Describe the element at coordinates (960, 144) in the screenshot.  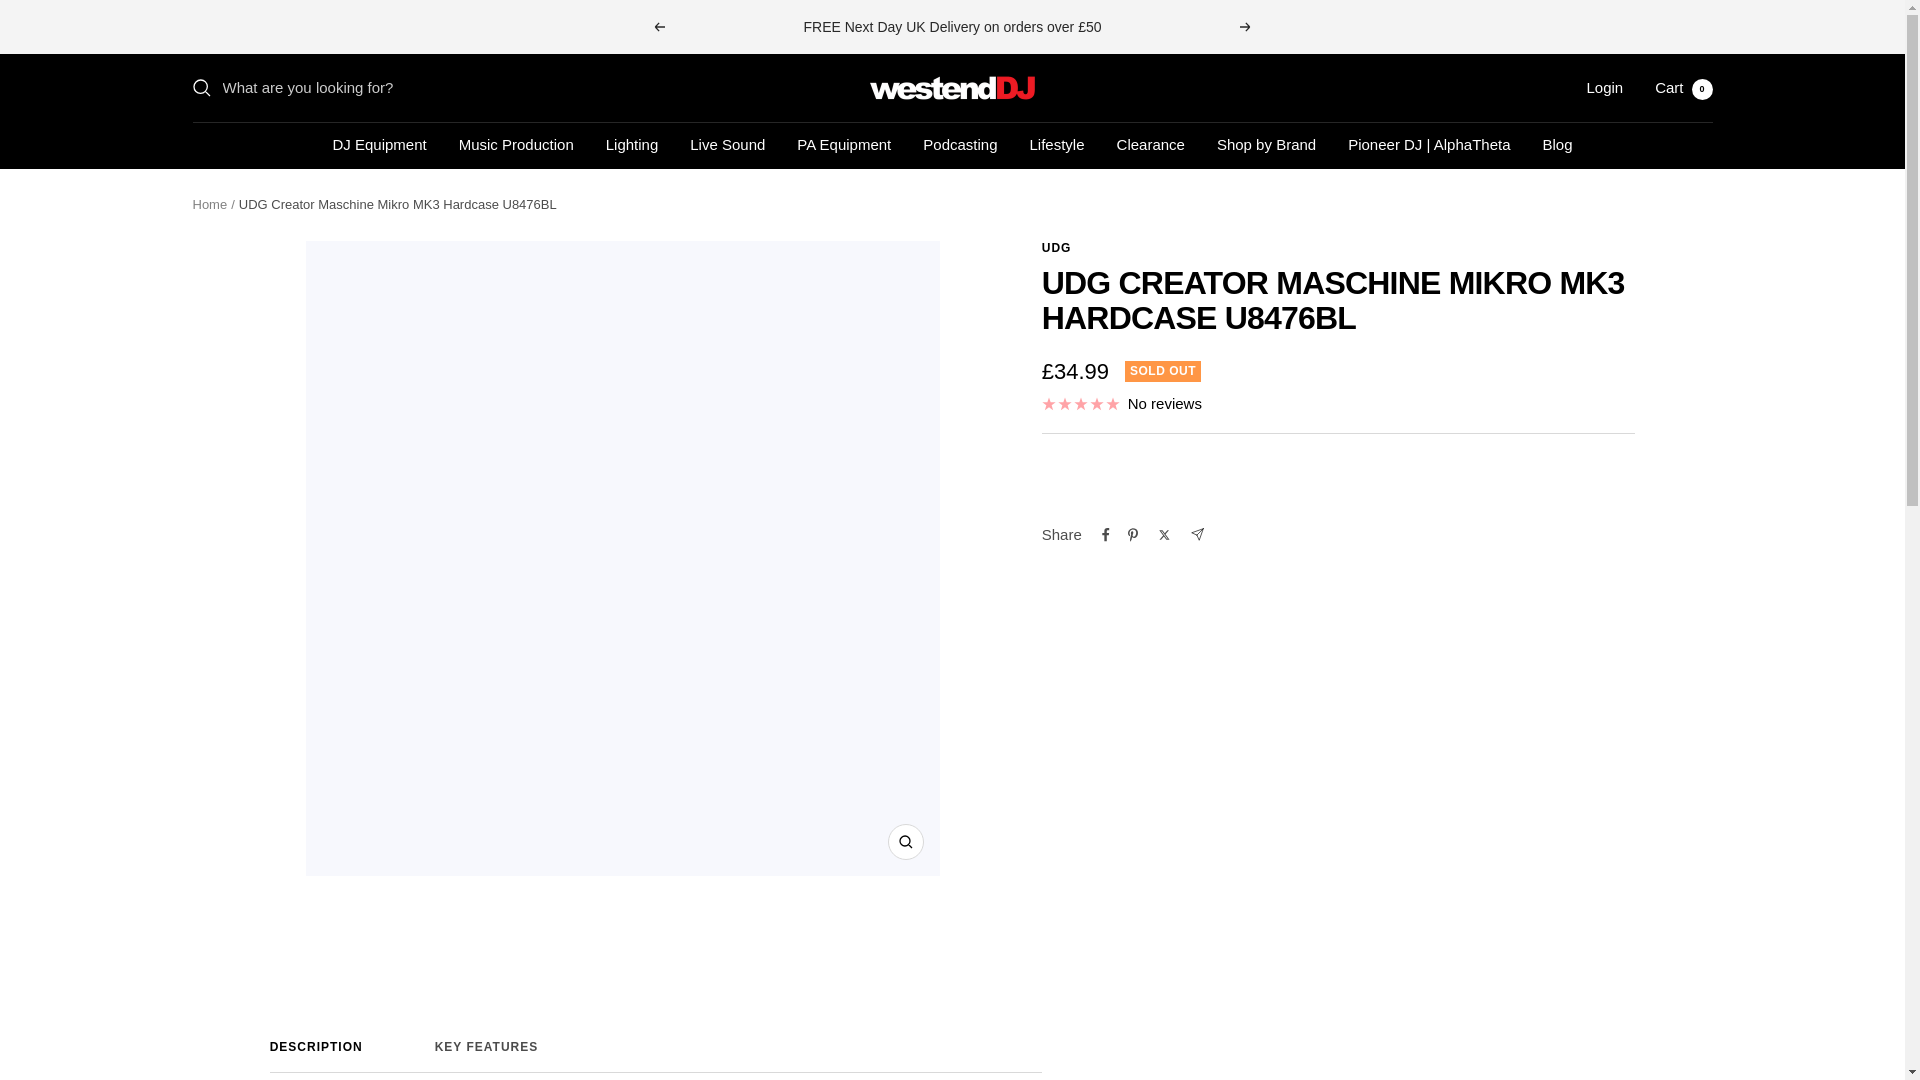
I see `Shop by Brand` at that location.